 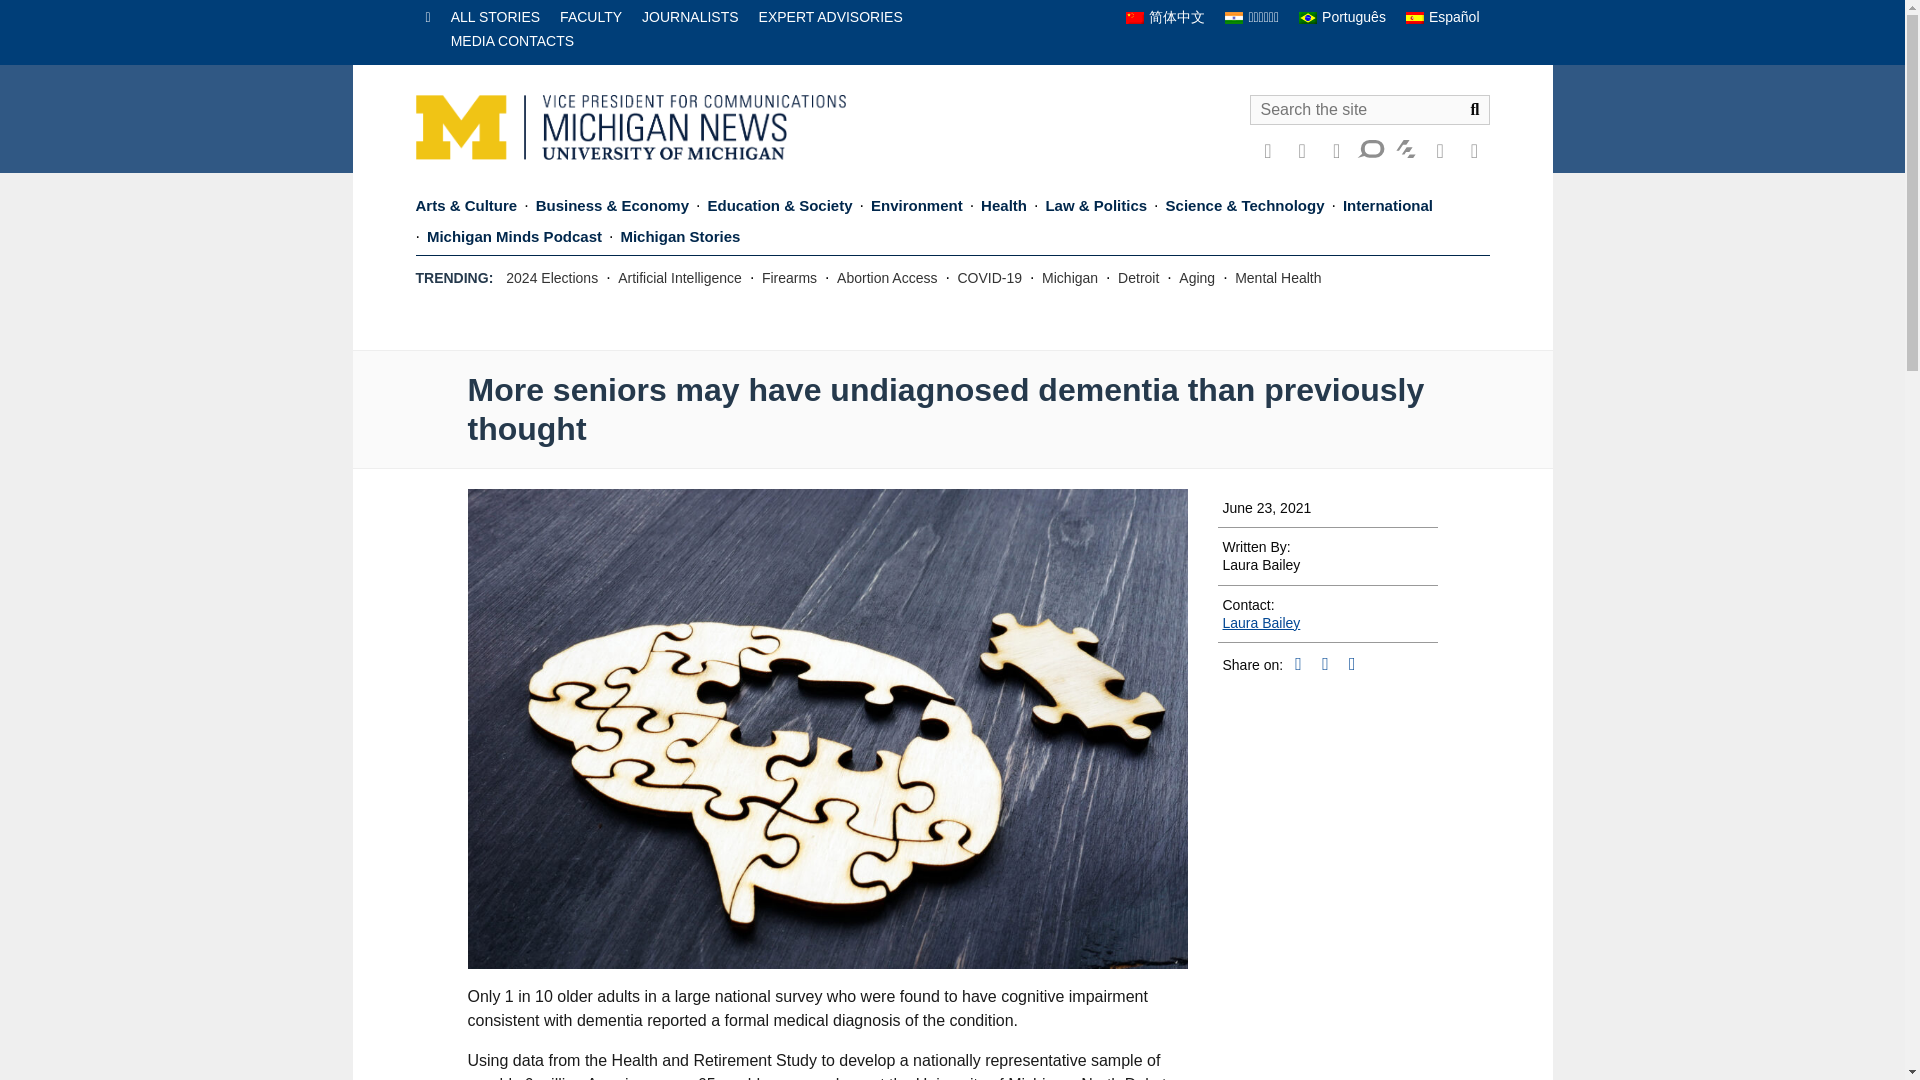 I want to click on International, so click(x=1387, y=208).